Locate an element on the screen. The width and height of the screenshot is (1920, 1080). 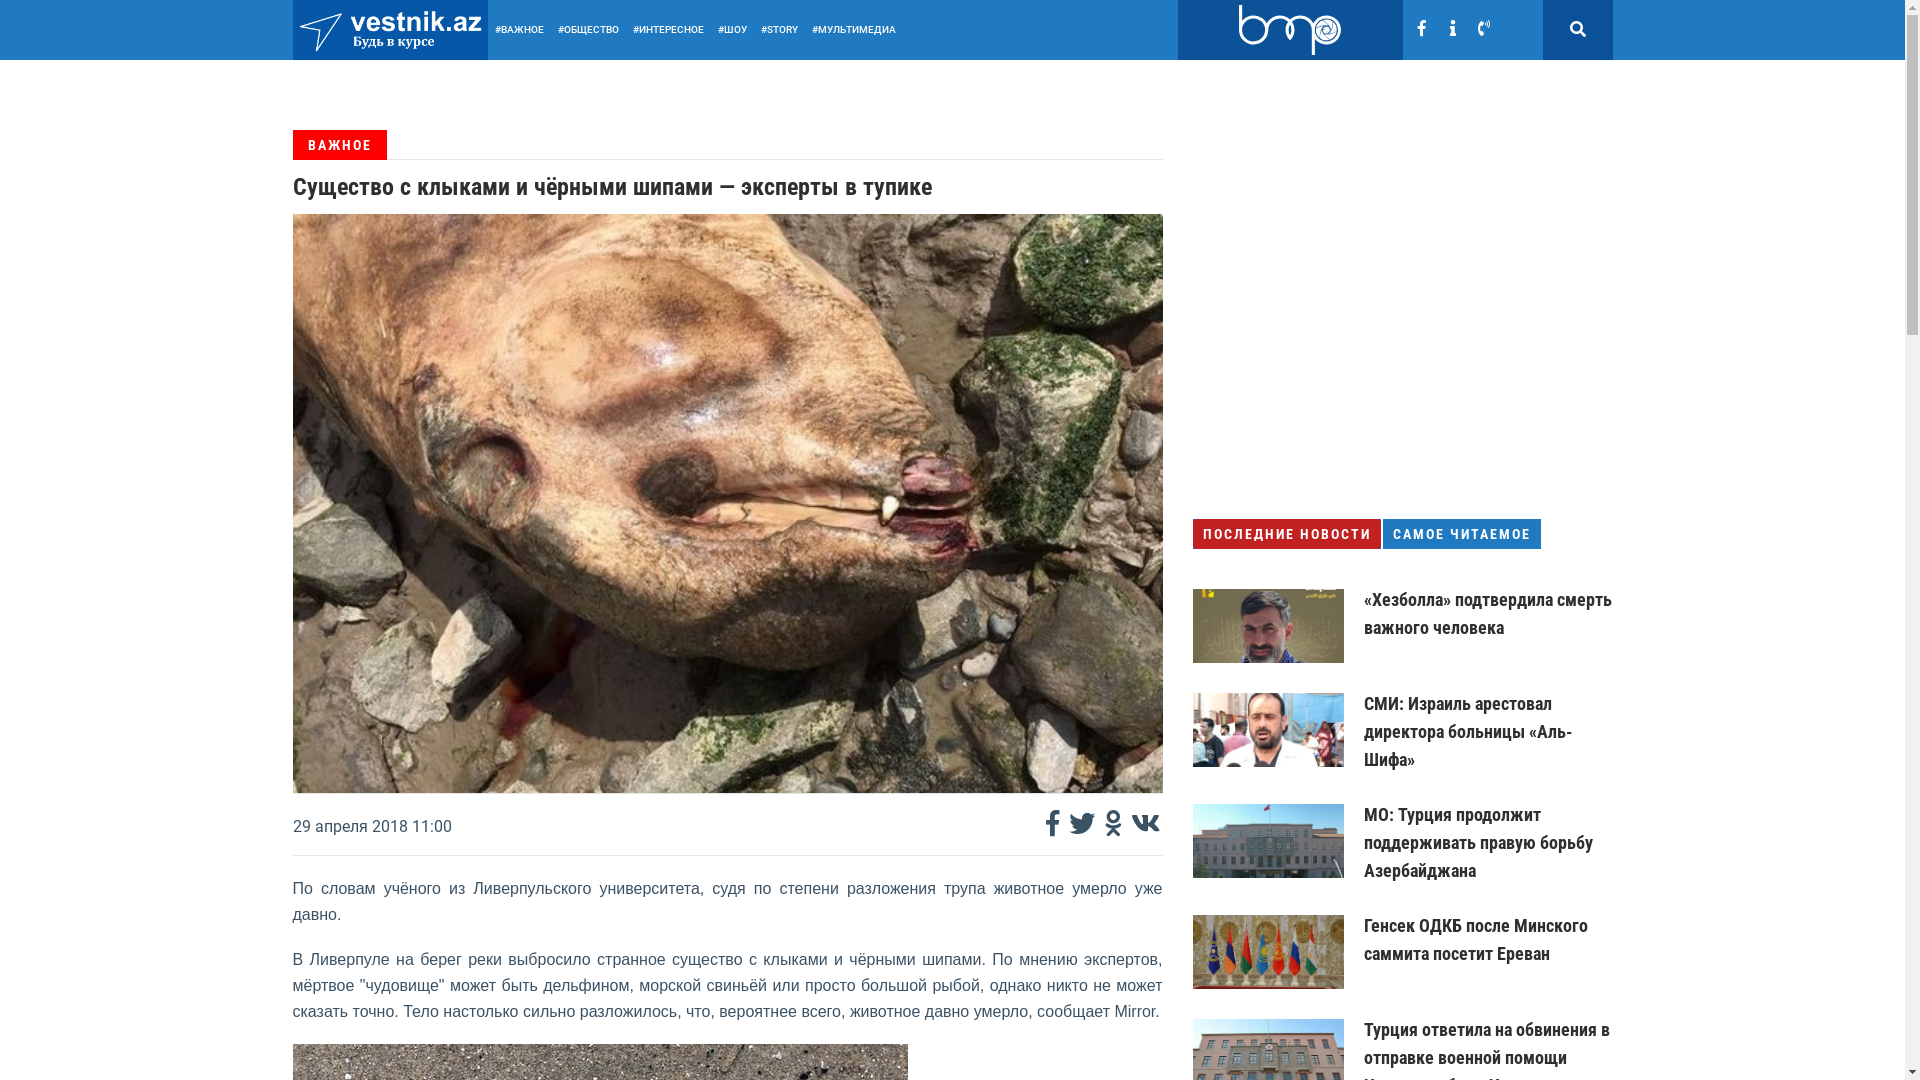
Advertisement is located at coordinates (1402, 339).